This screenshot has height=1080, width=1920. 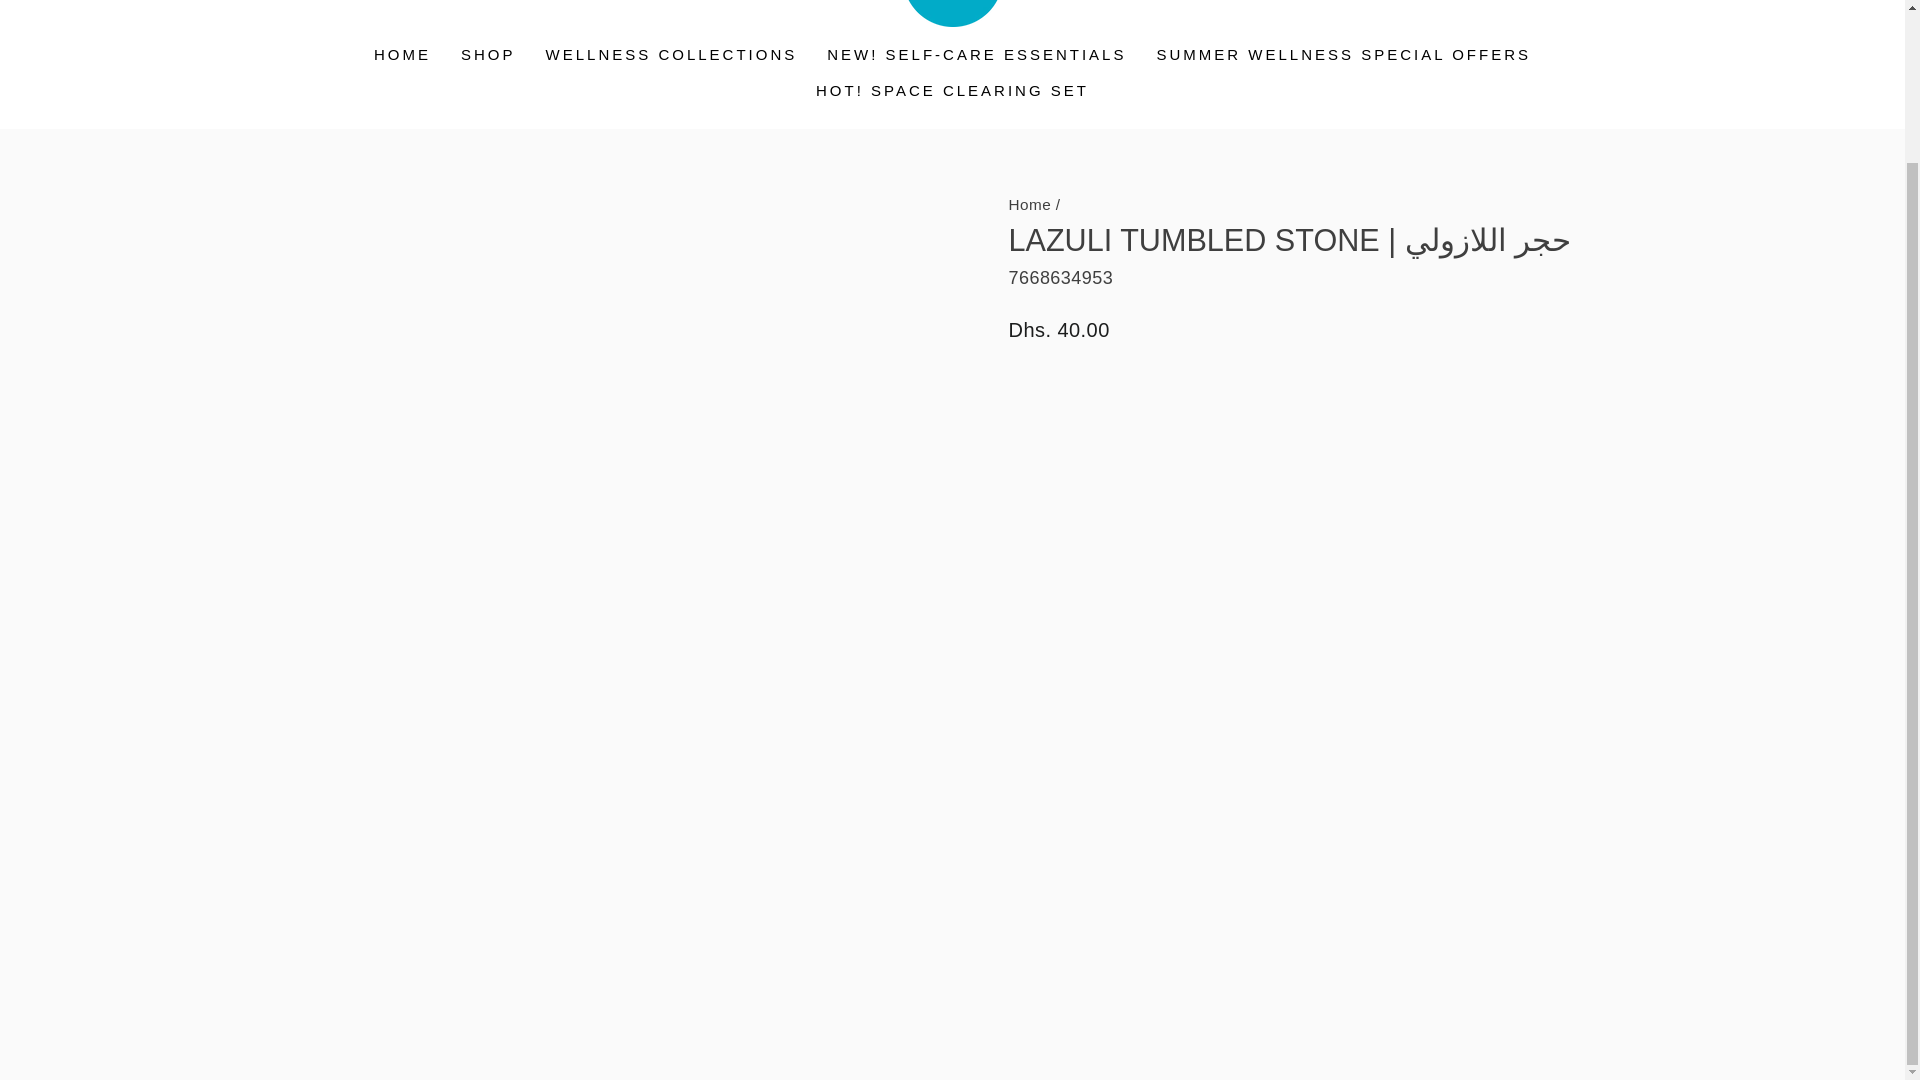 I want to click on Back to the frontpage, so click(x=1029, y=204).